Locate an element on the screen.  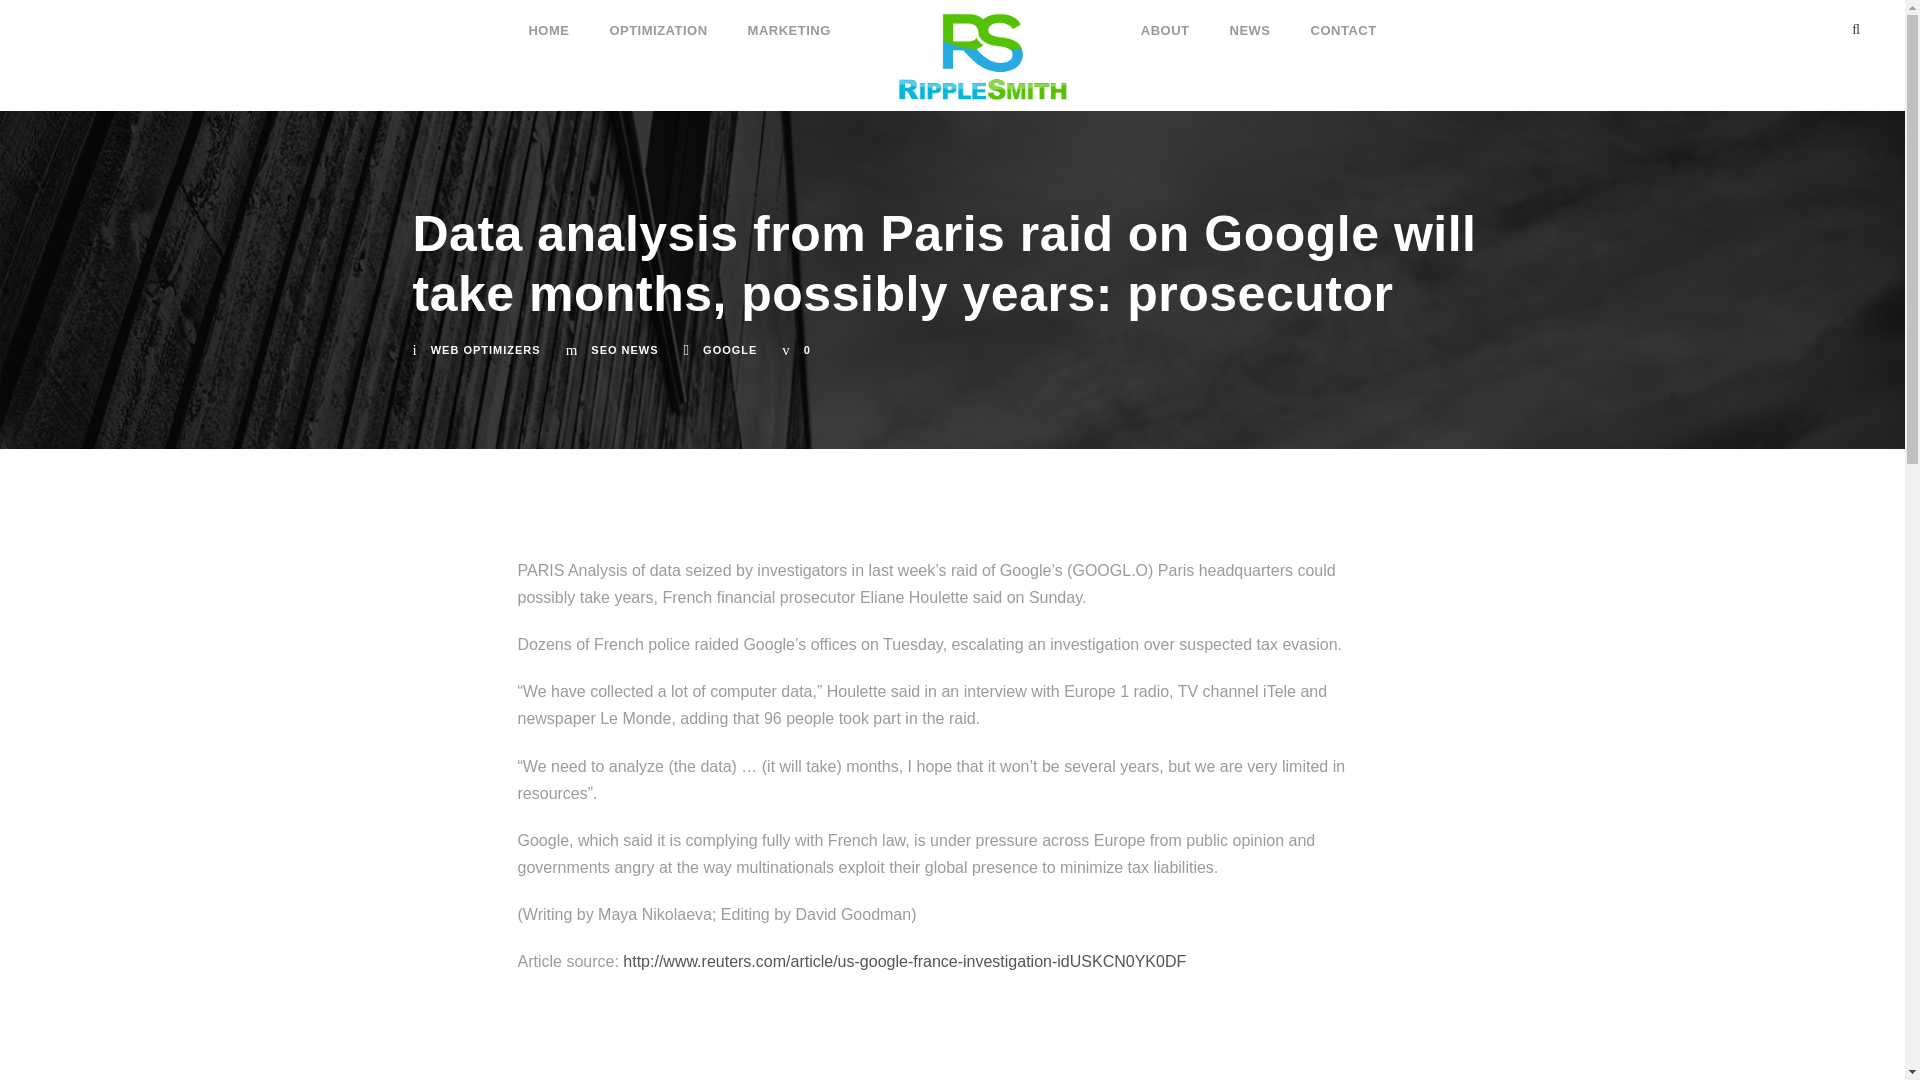
NEWS is located at coordinates (1250, 21).